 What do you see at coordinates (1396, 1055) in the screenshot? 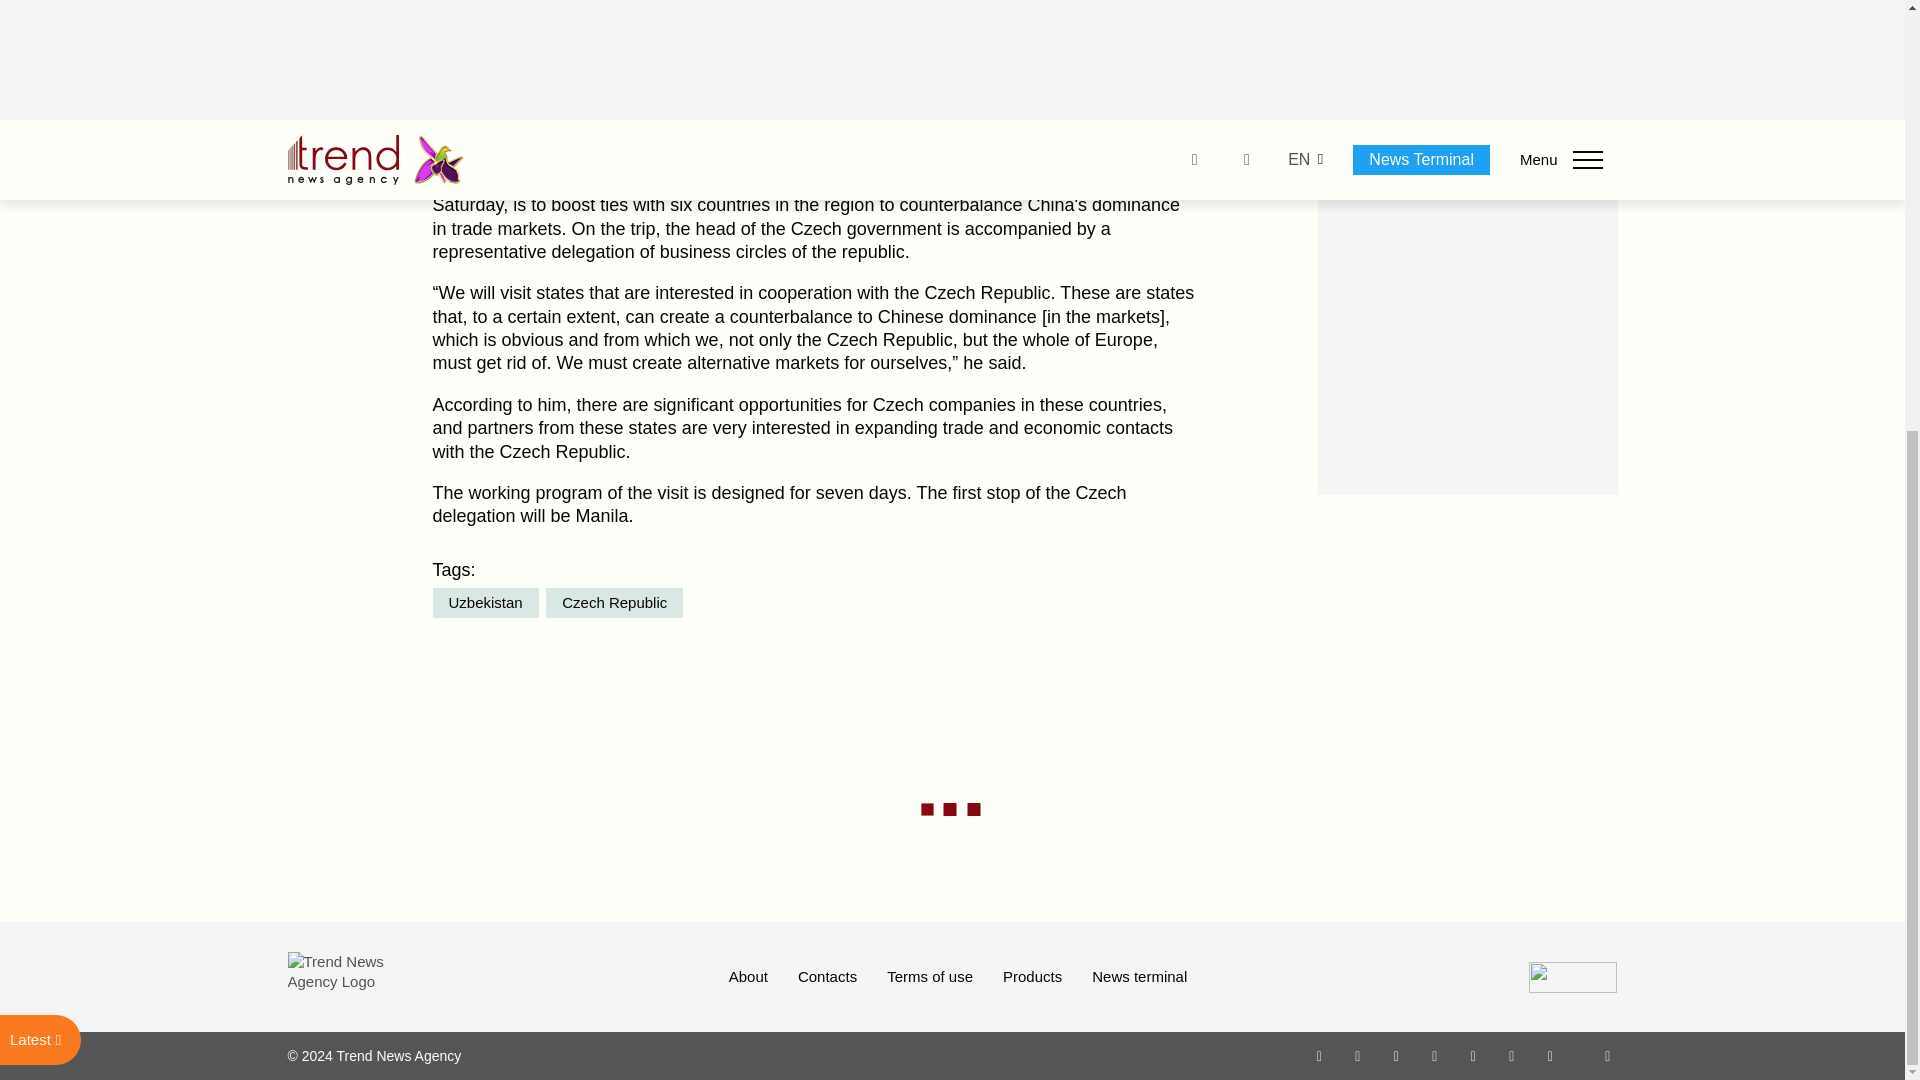
I see `Twitter` at bounding box center [1396, 1055].